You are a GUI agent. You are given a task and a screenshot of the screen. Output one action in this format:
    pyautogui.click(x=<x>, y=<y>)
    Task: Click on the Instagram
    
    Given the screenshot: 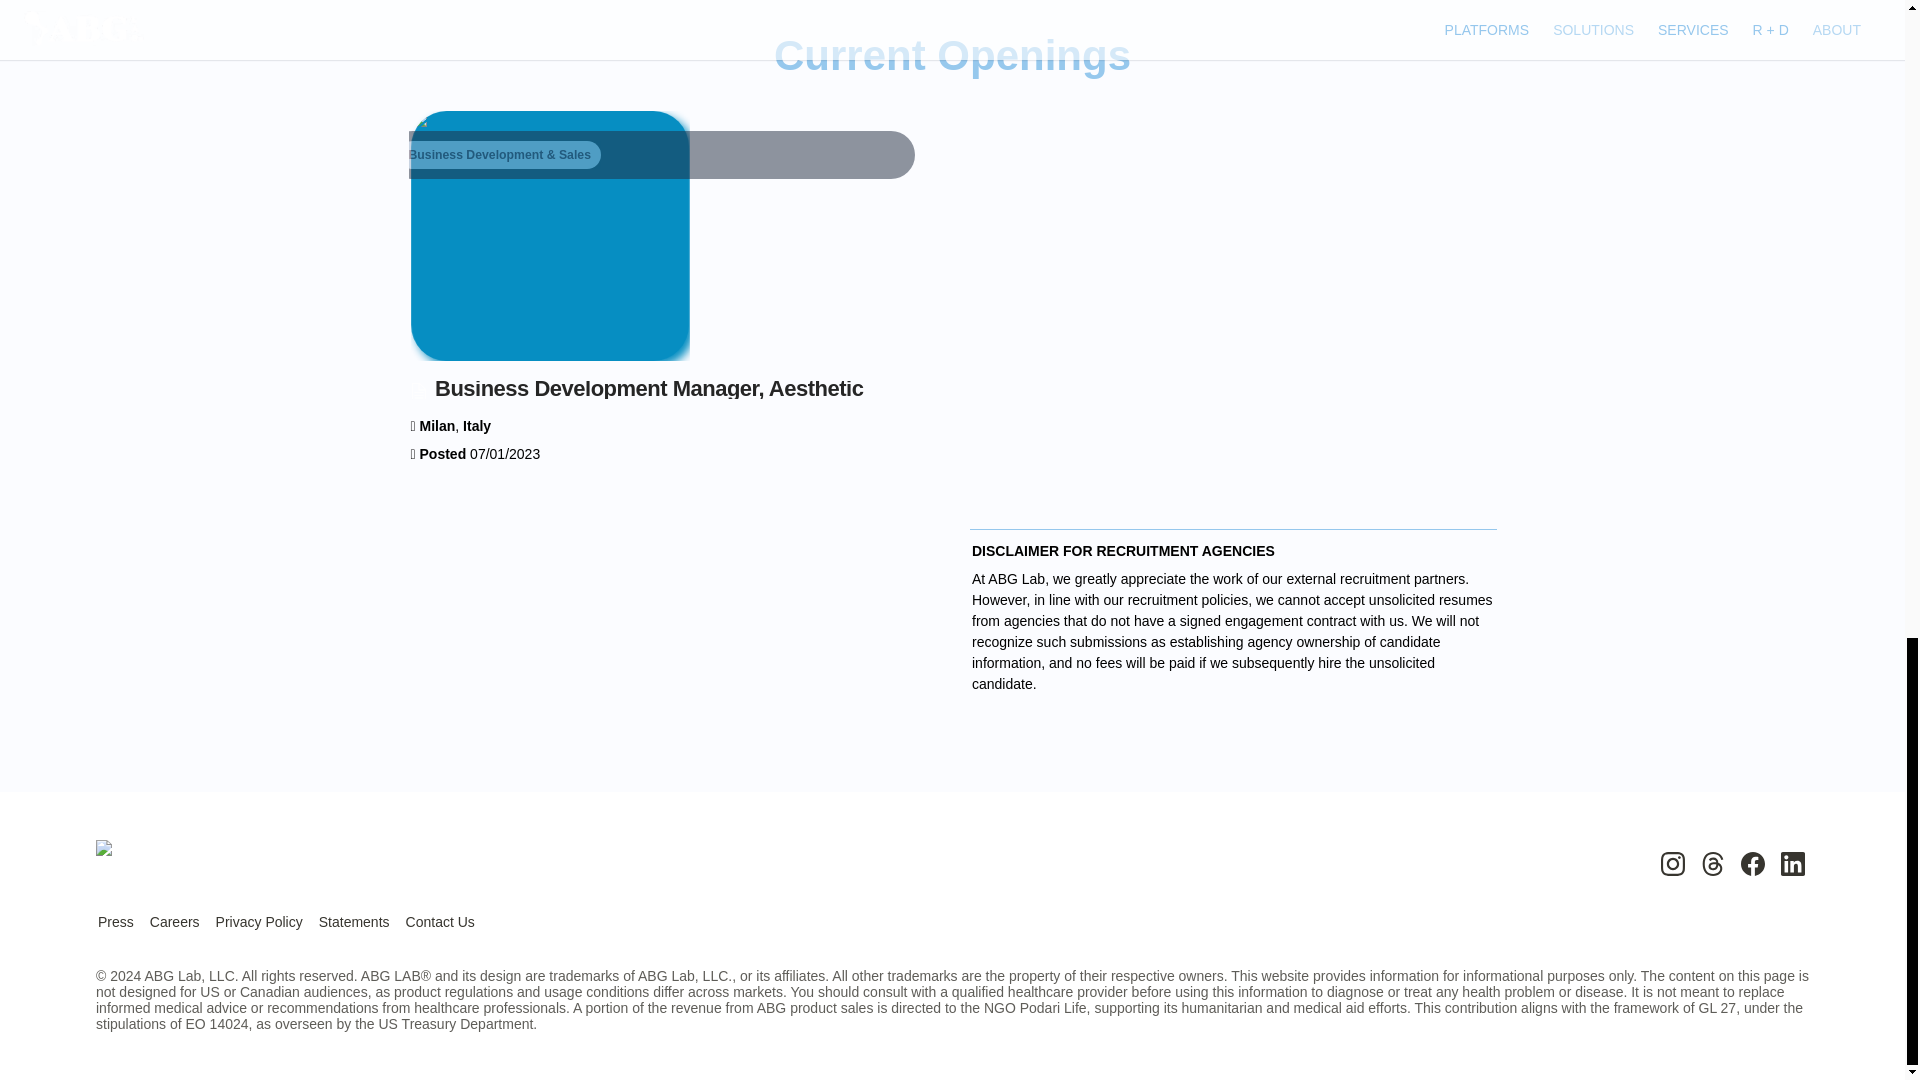 What is the action you would take?
    pyautogui.click(x=1672, y=864)
    